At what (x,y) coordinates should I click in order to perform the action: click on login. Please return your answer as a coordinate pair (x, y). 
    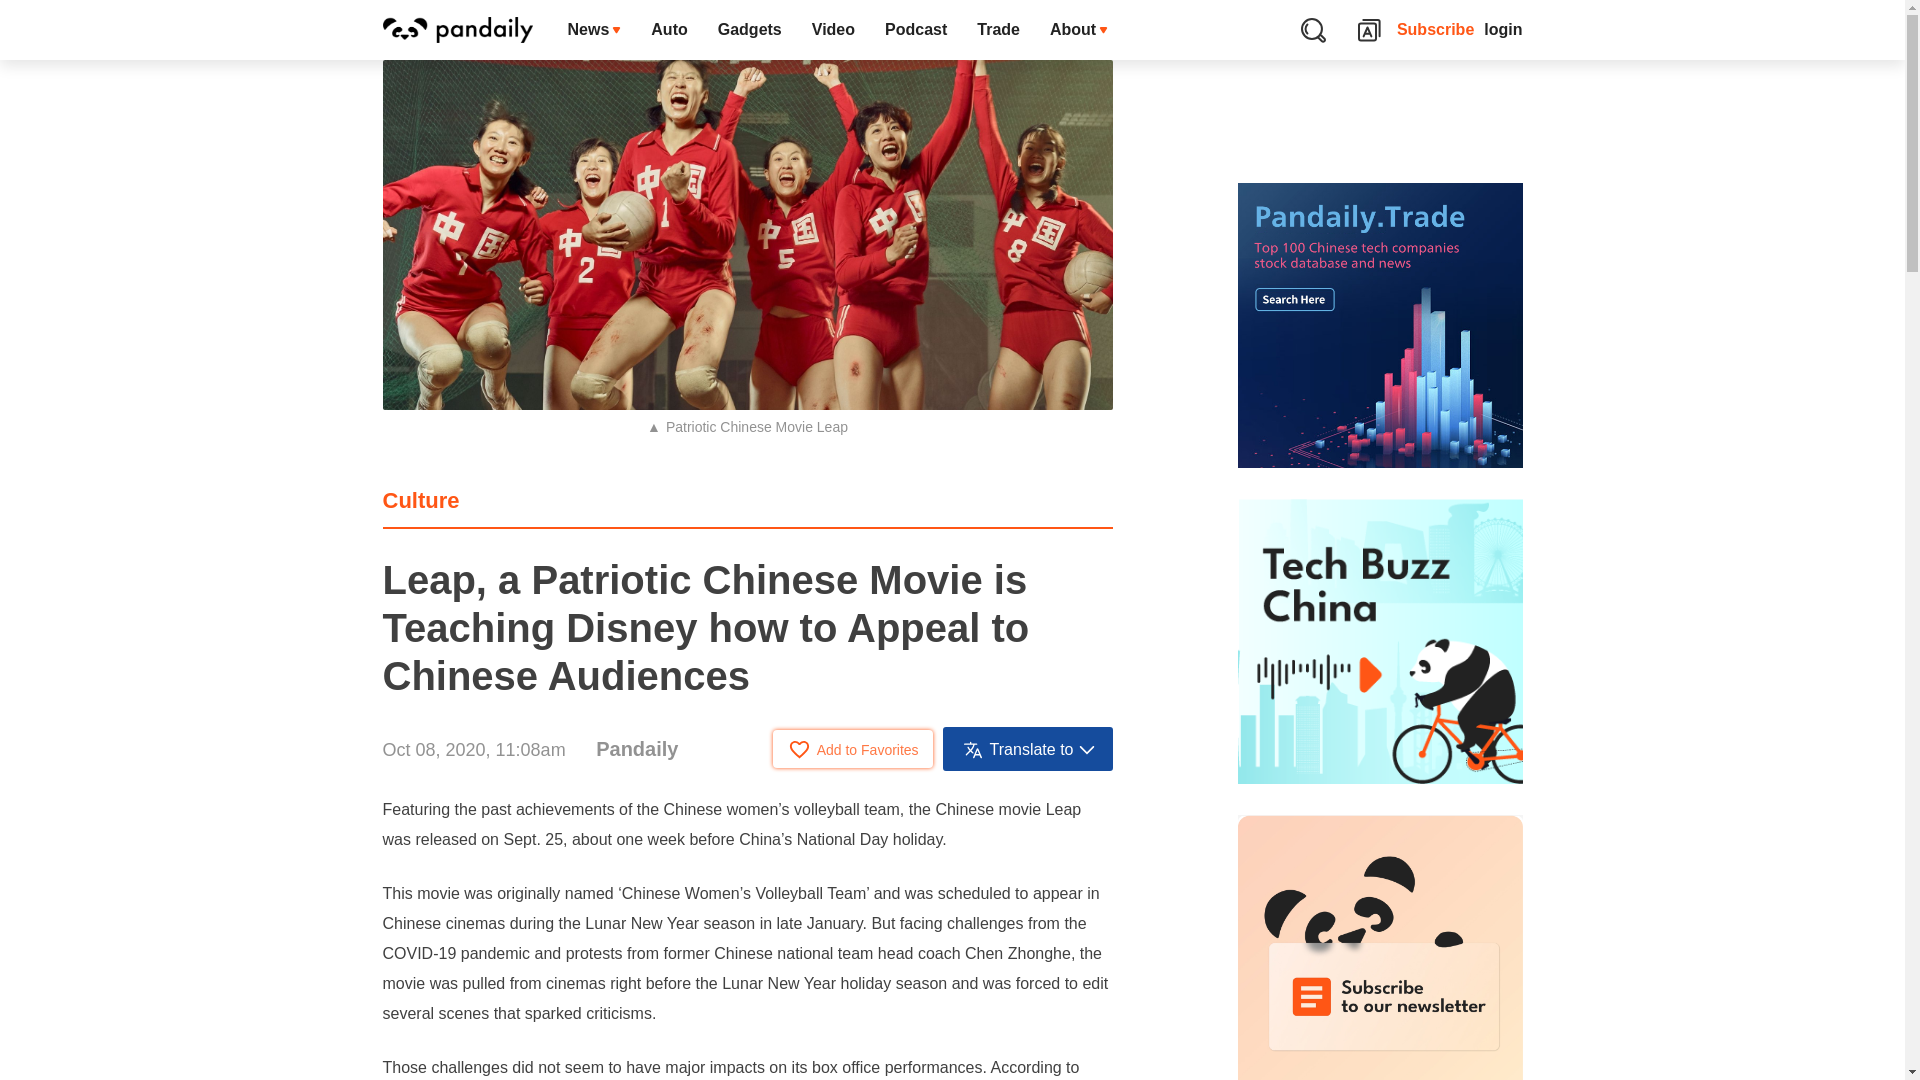
    Looking at the image, I should click on (1503, 30).